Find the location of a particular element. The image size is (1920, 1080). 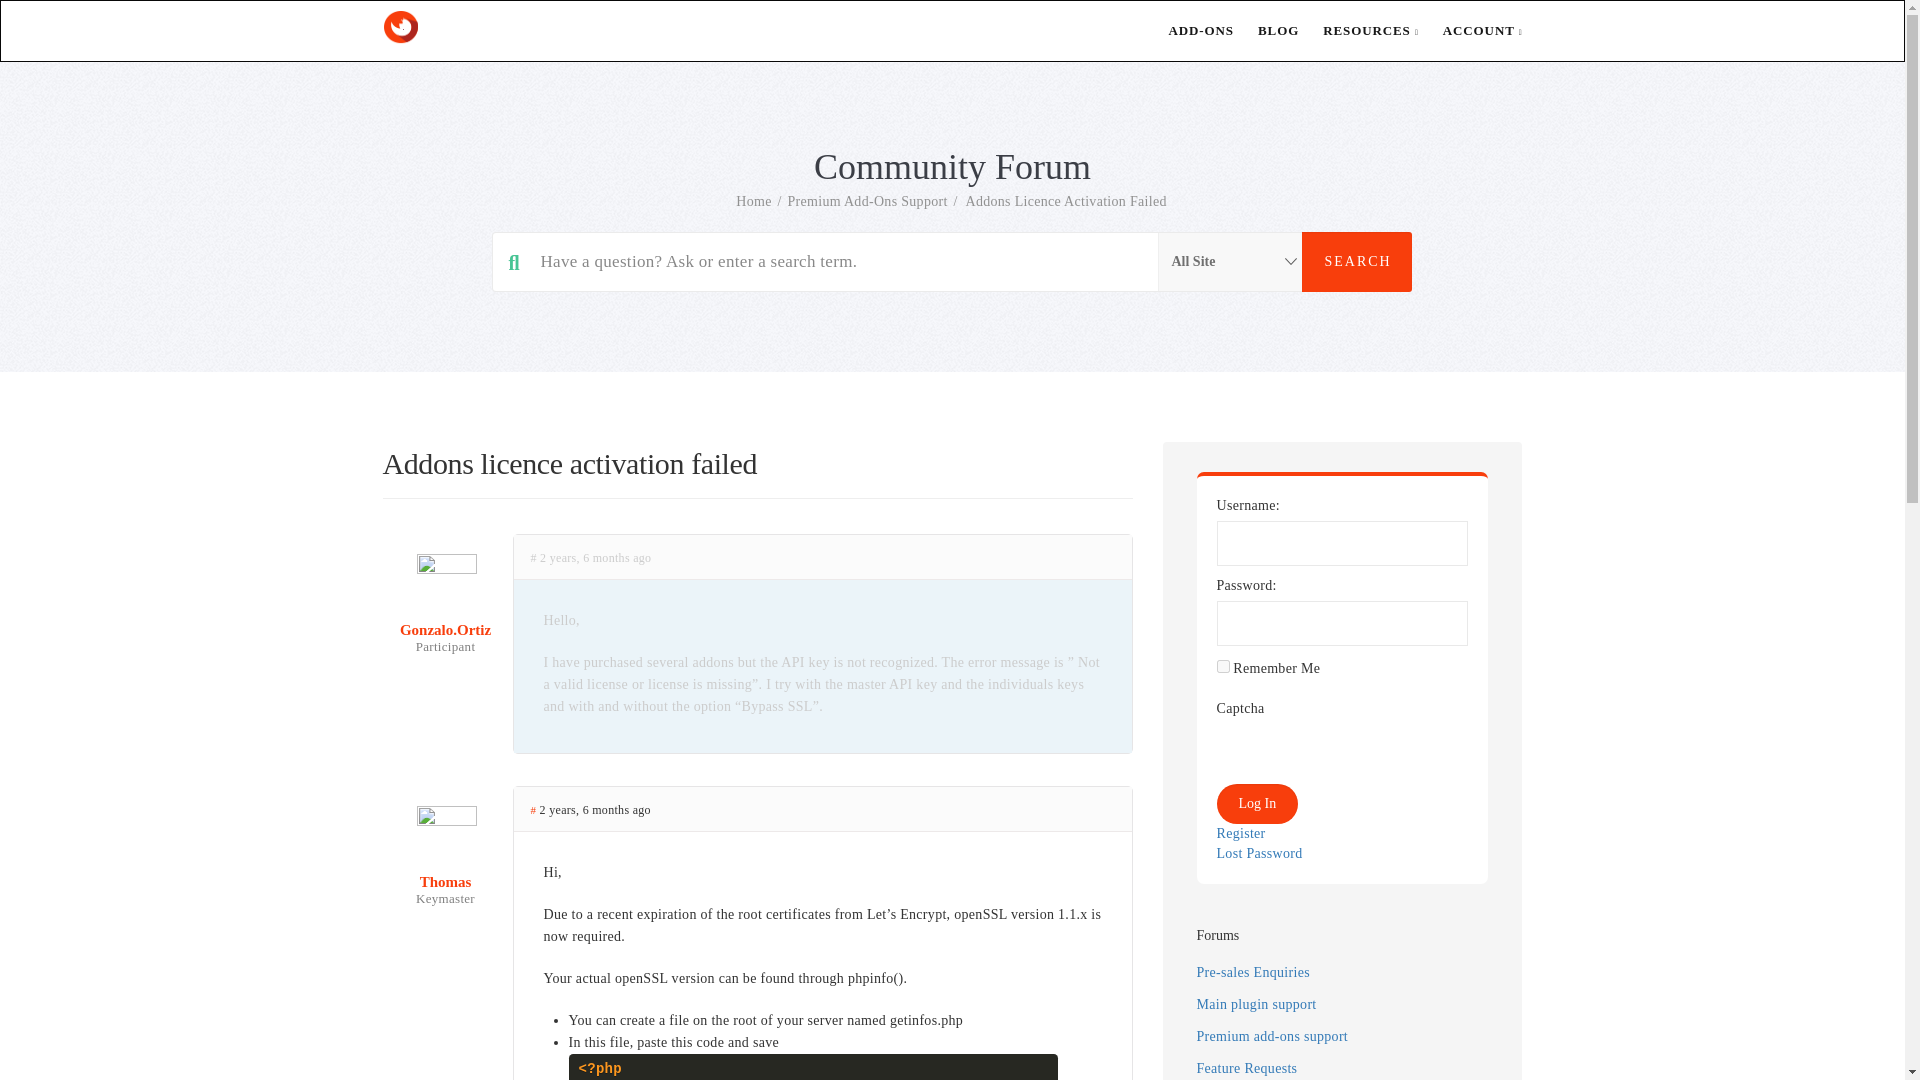

BLOG is located at coordinates (1266, 30).